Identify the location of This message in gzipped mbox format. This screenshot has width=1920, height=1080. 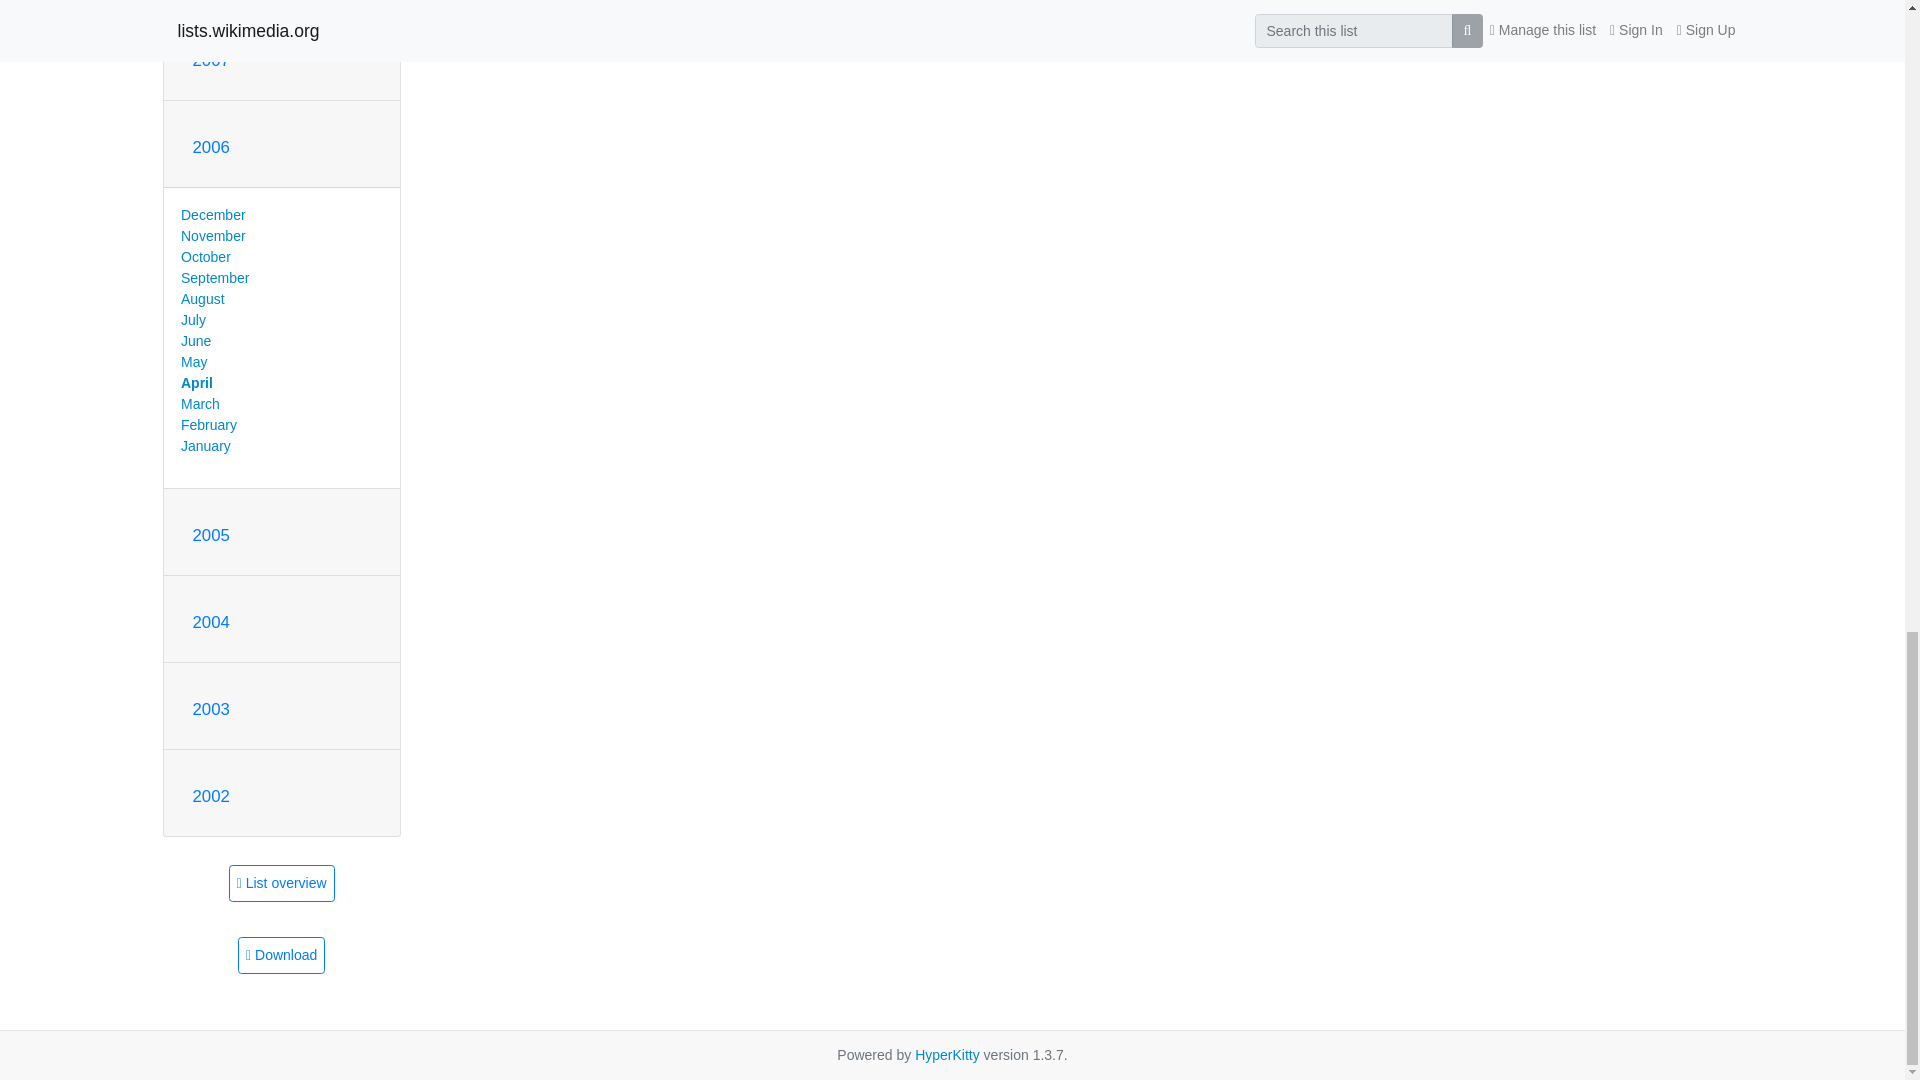
(281, 956).